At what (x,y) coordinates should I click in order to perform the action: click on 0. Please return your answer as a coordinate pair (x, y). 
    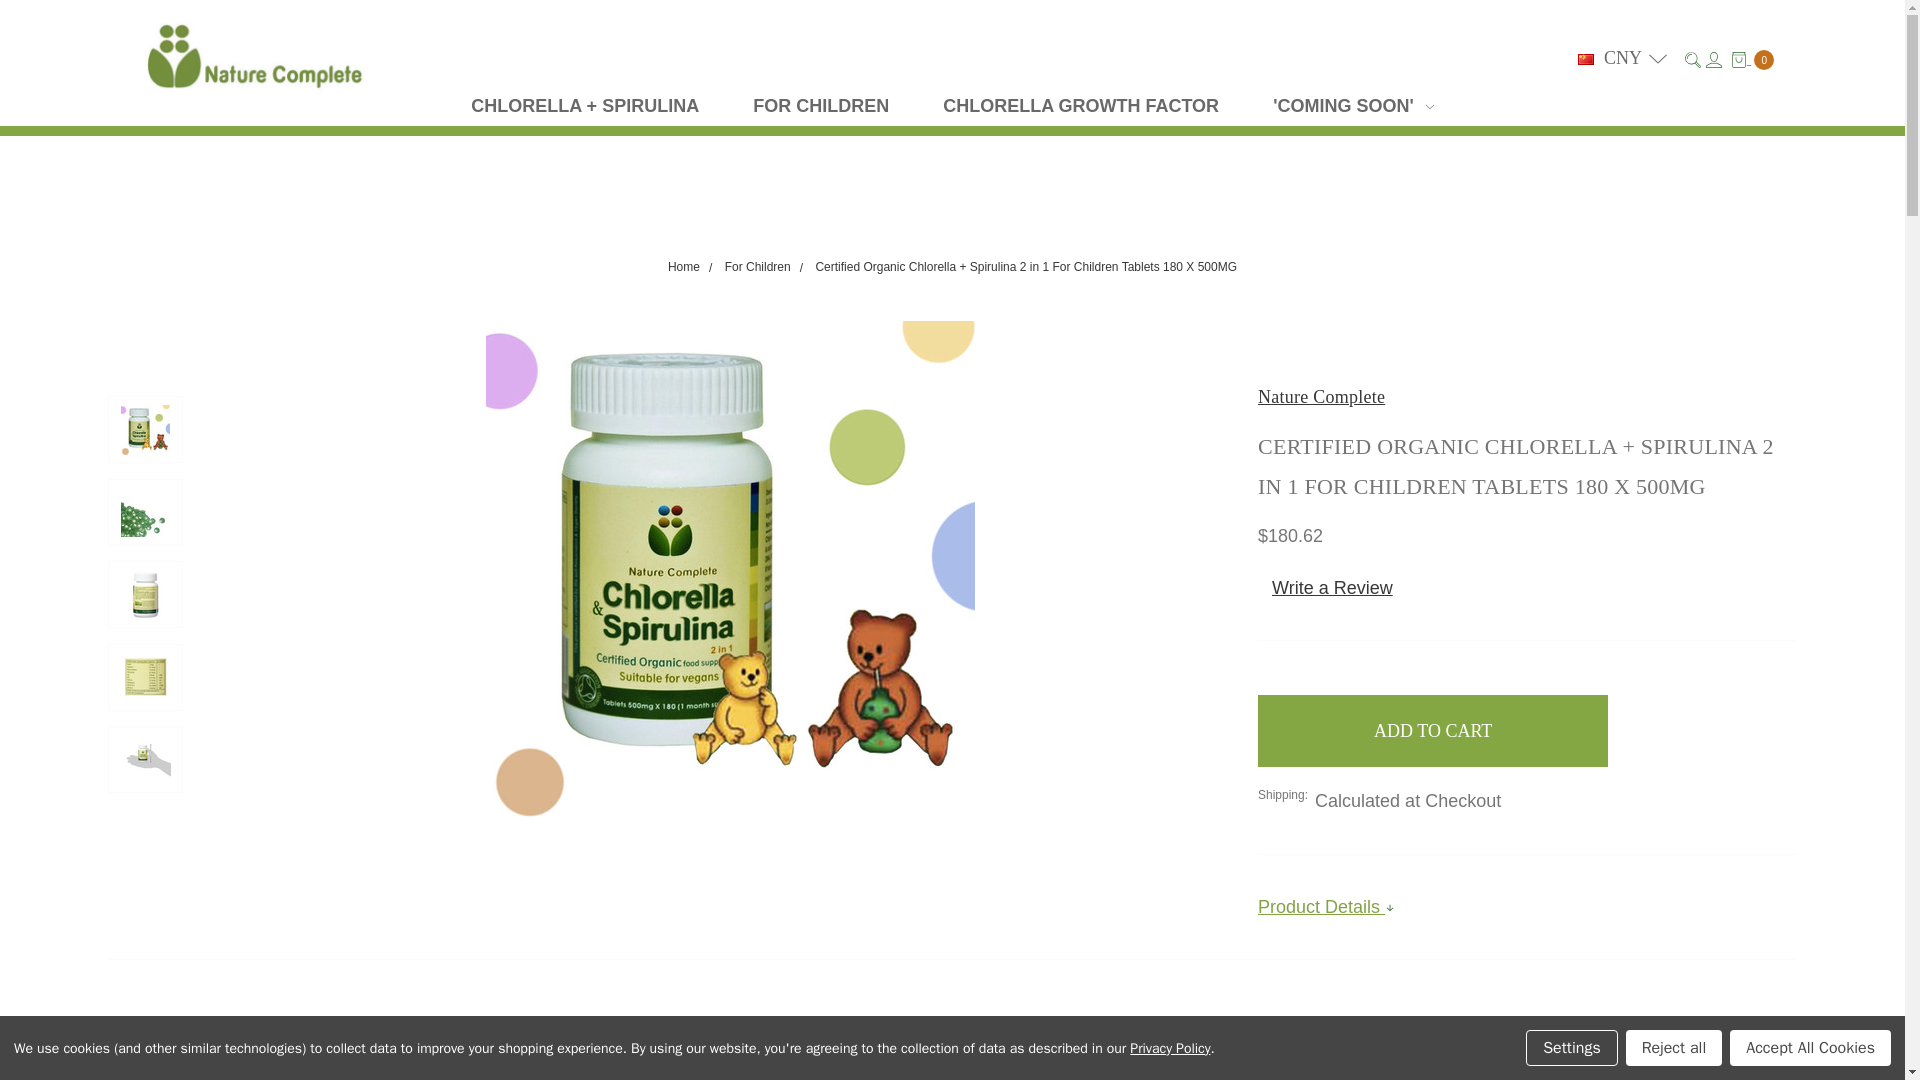
    Looking at the image, I should click on (1752, 58).